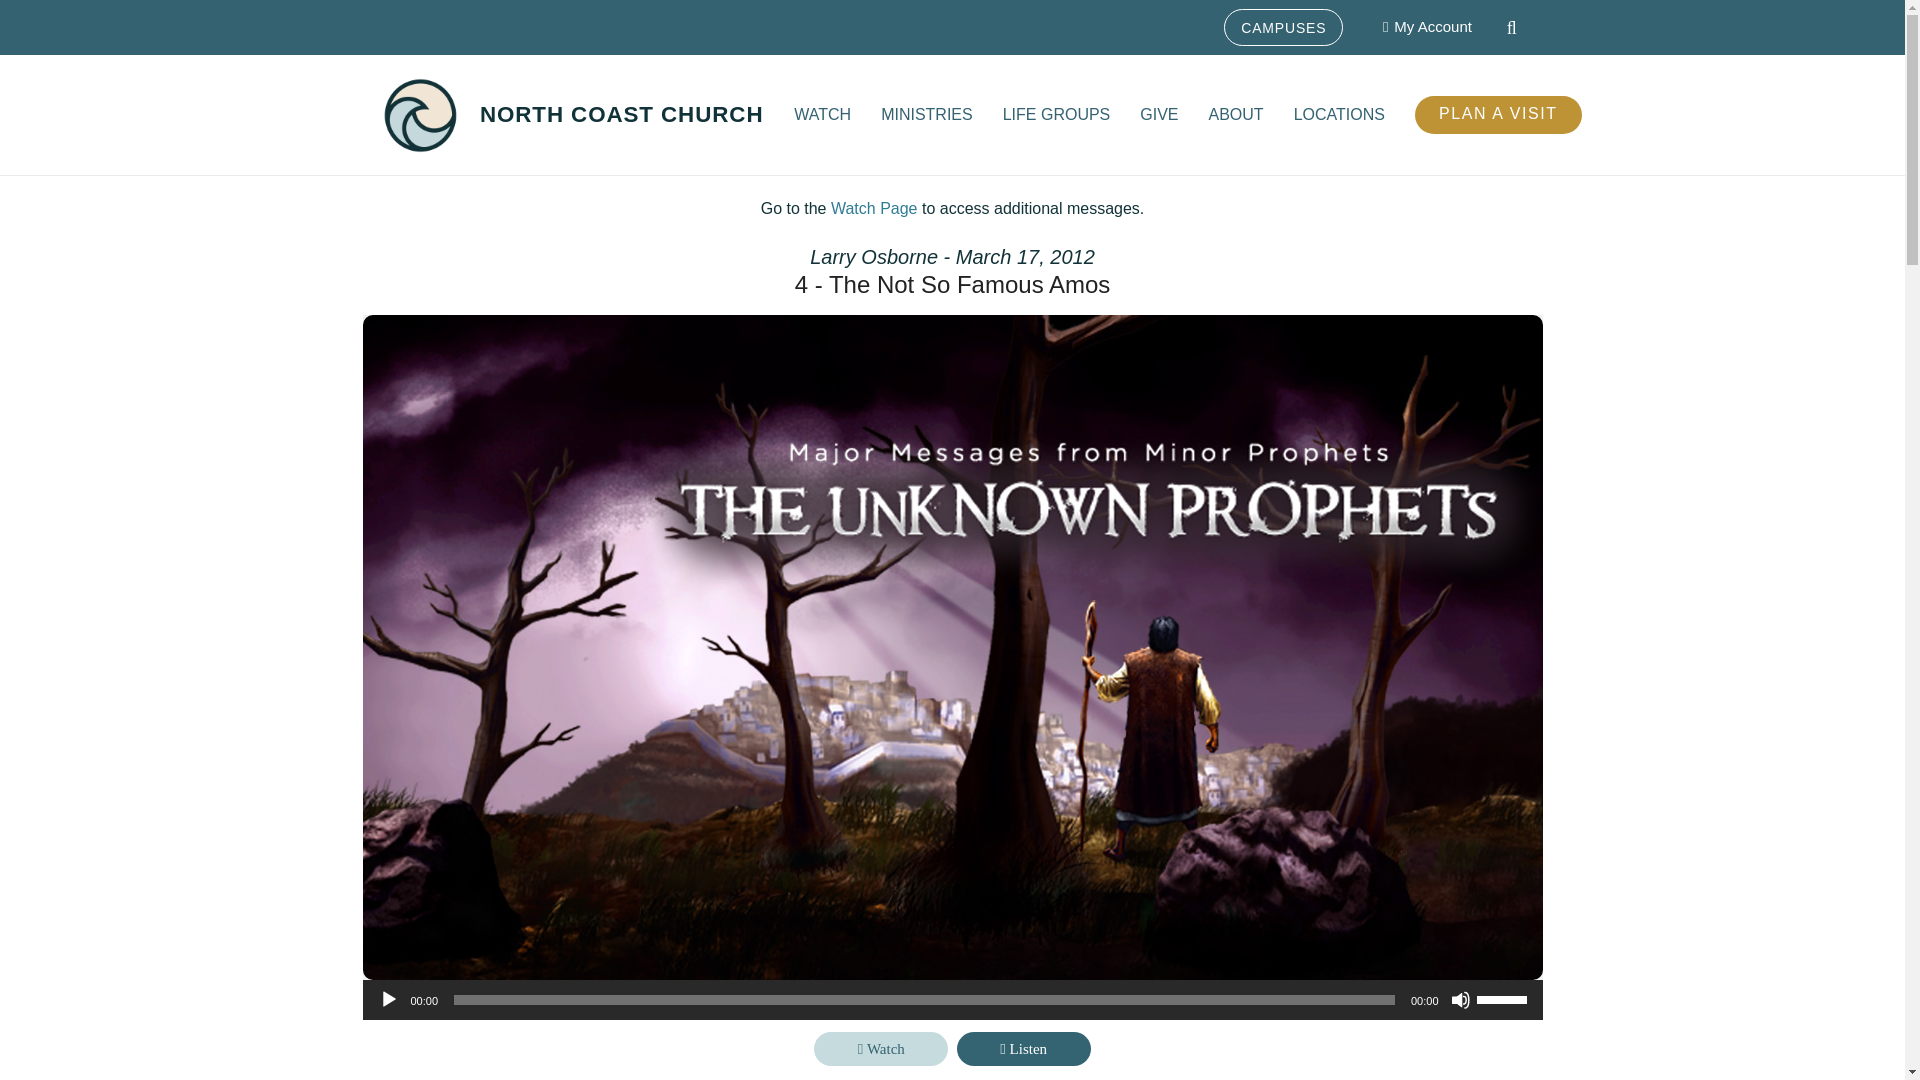 This screenshot has width=1920, height=1080. Describe the element at coordinates (1056, 114) in the screenshot. I see `LIFE GROUPS` at that location.